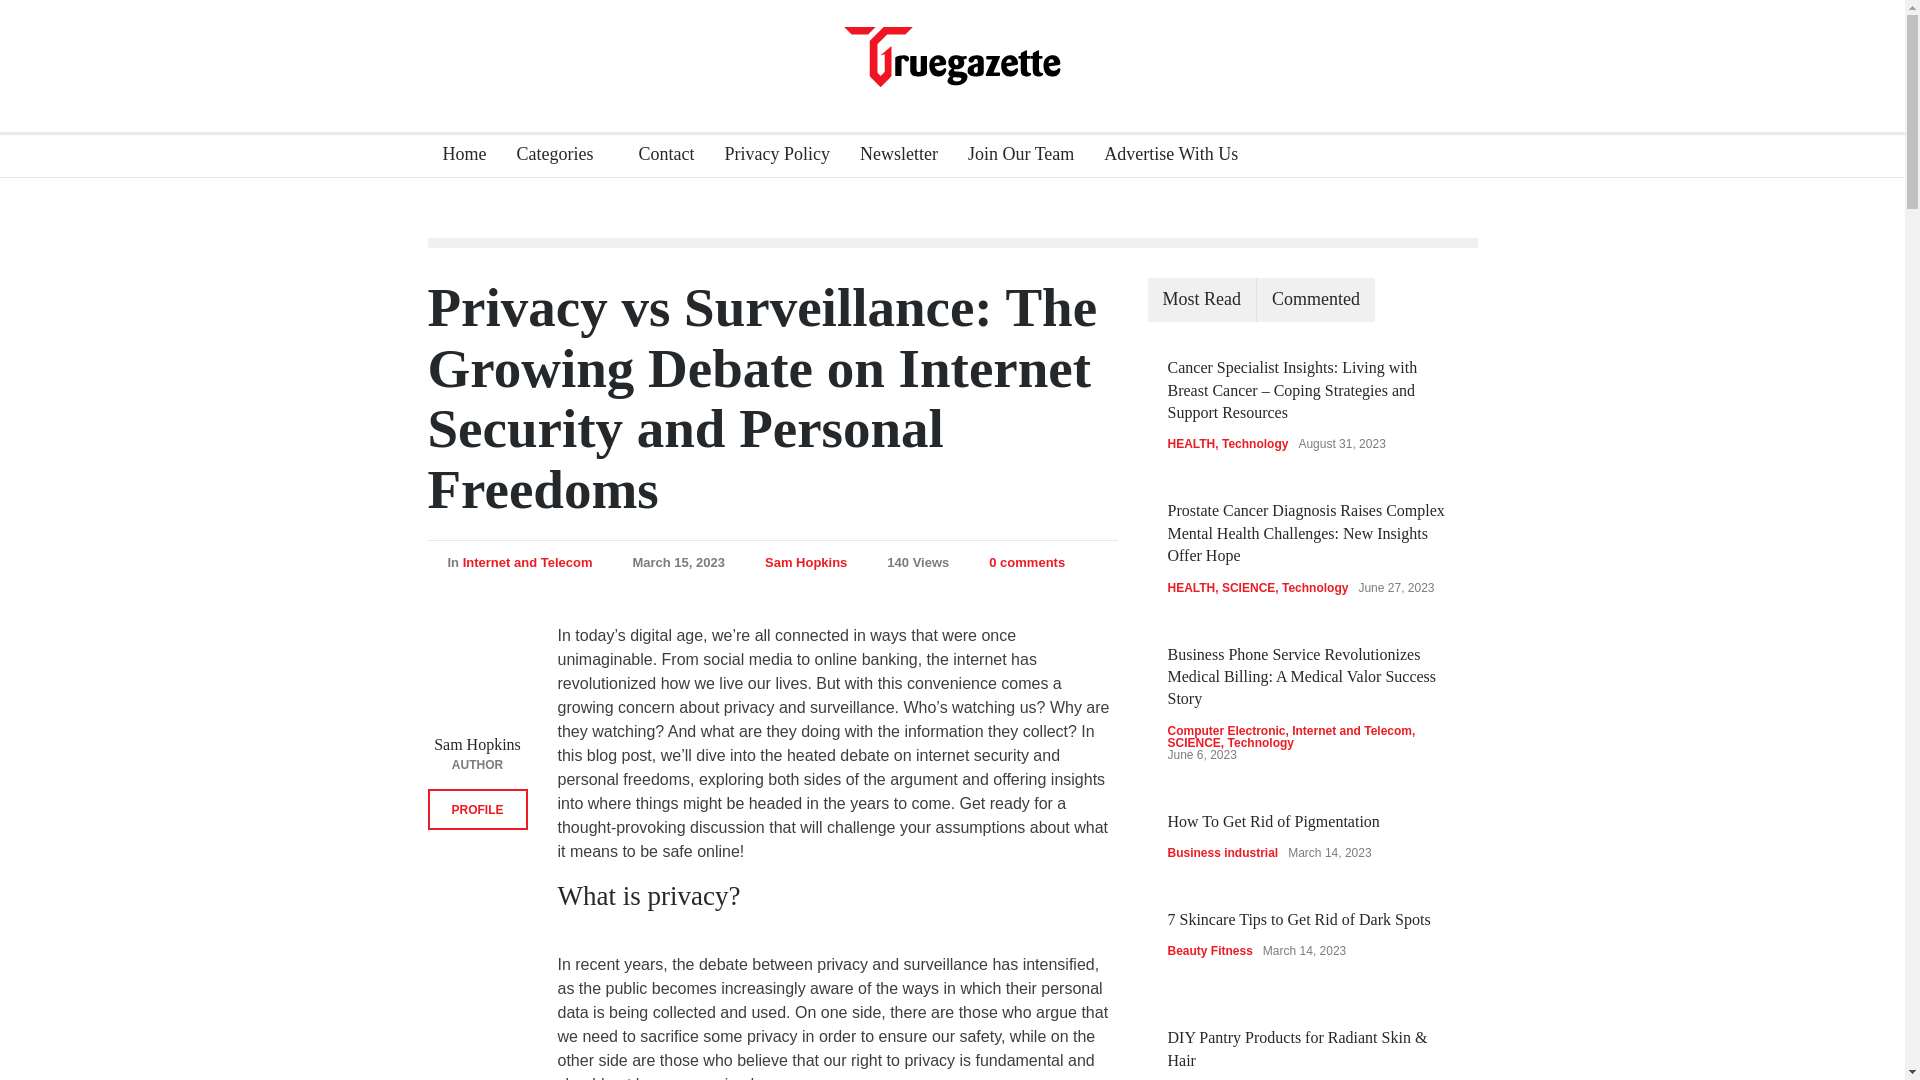 This screenshot has width=1920, height=1080. What do you see at coordinates (658, 156) in the screenshot?
I see `Contact` at bounding box center [658, 156].